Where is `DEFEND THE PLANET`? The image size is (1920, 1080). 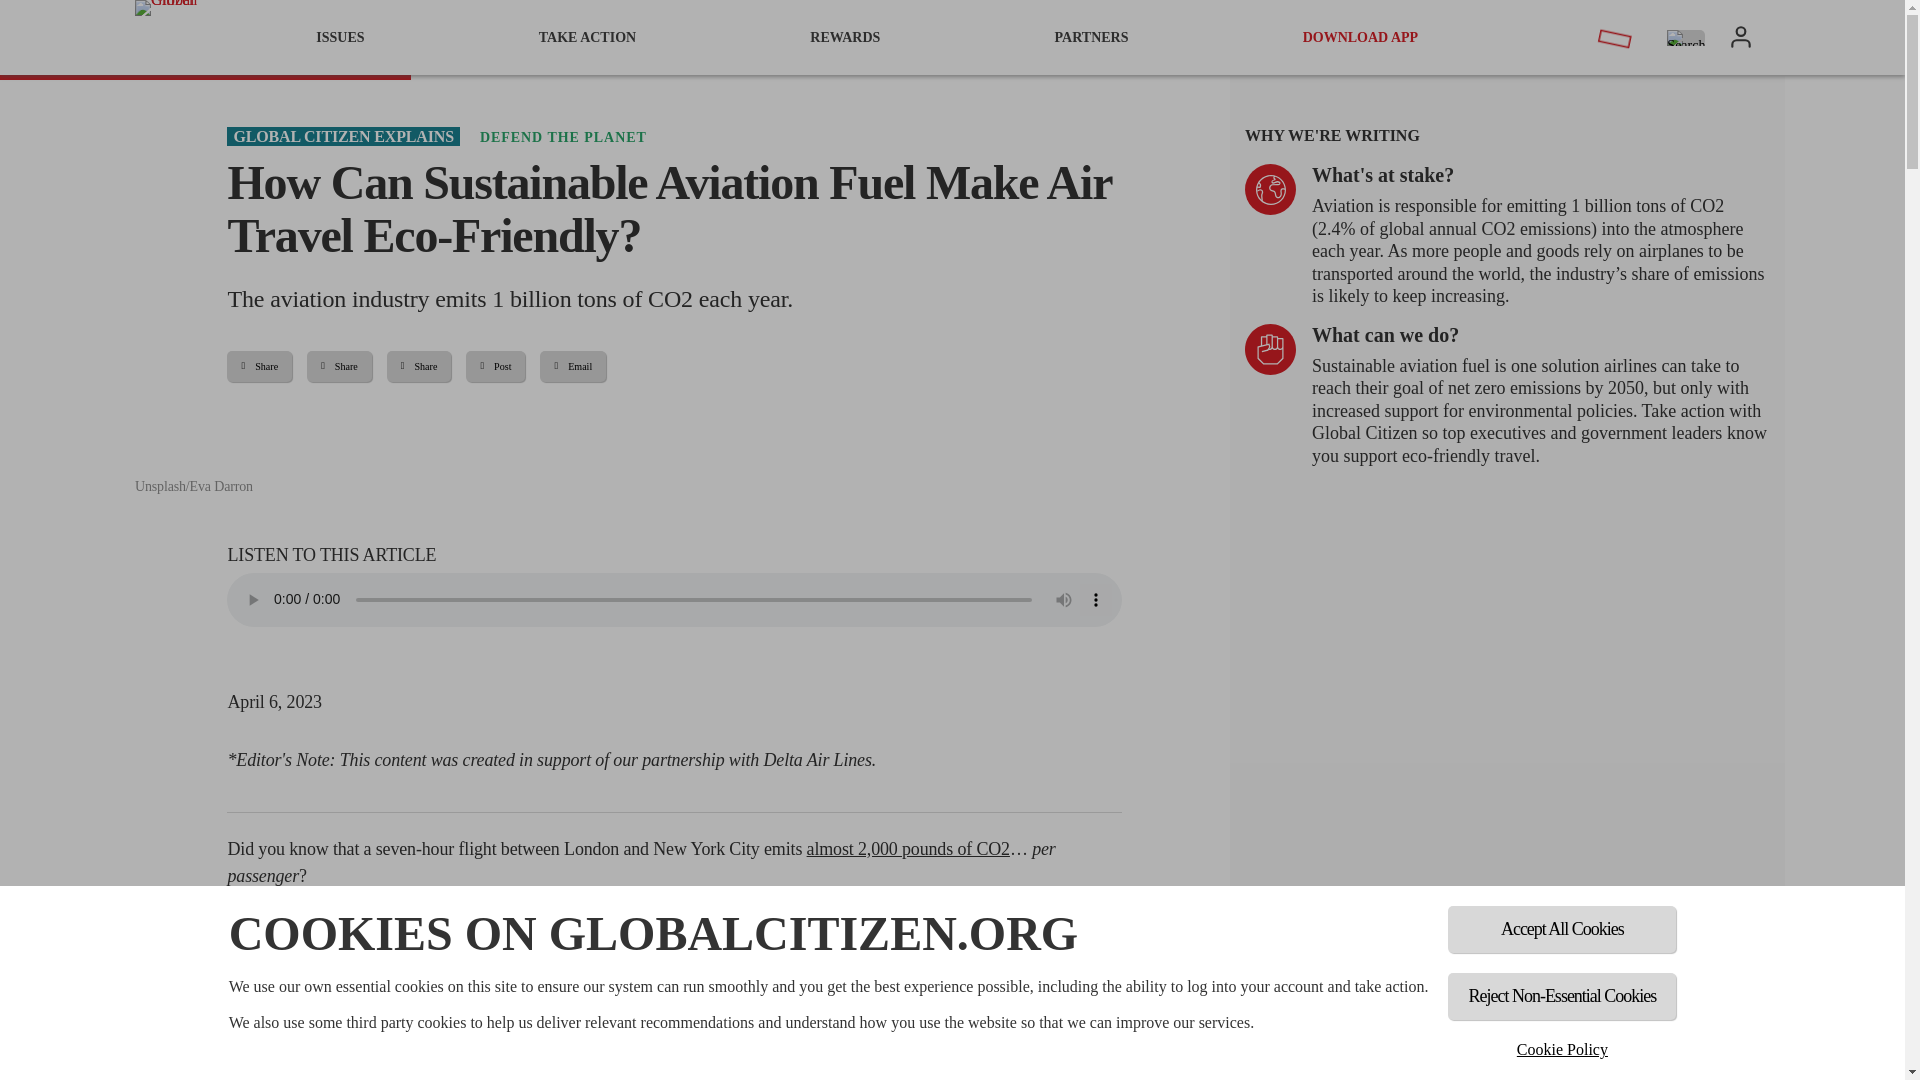 DEFEND THE PLANET is located at coordinates (564, 136).